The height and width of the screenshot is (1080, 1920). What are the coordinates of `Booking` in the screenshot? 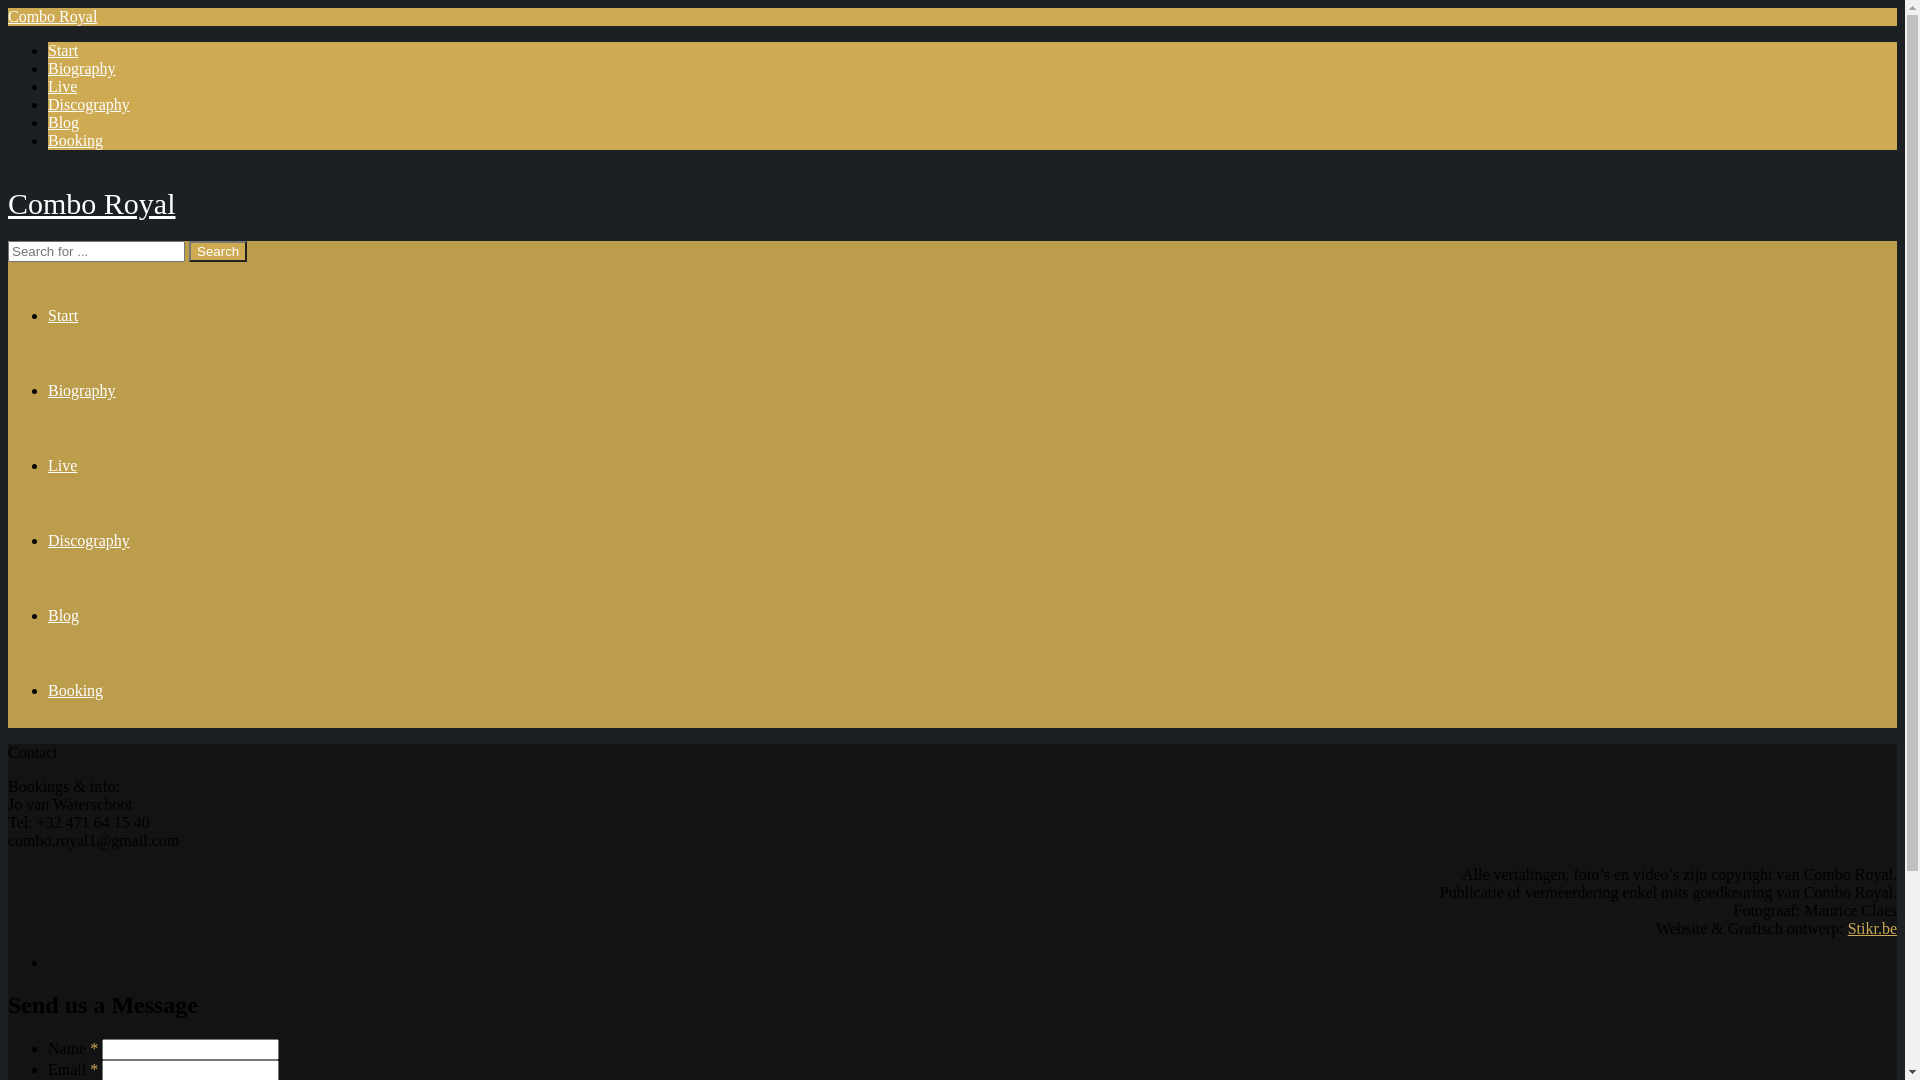 It's located at (76, 140).